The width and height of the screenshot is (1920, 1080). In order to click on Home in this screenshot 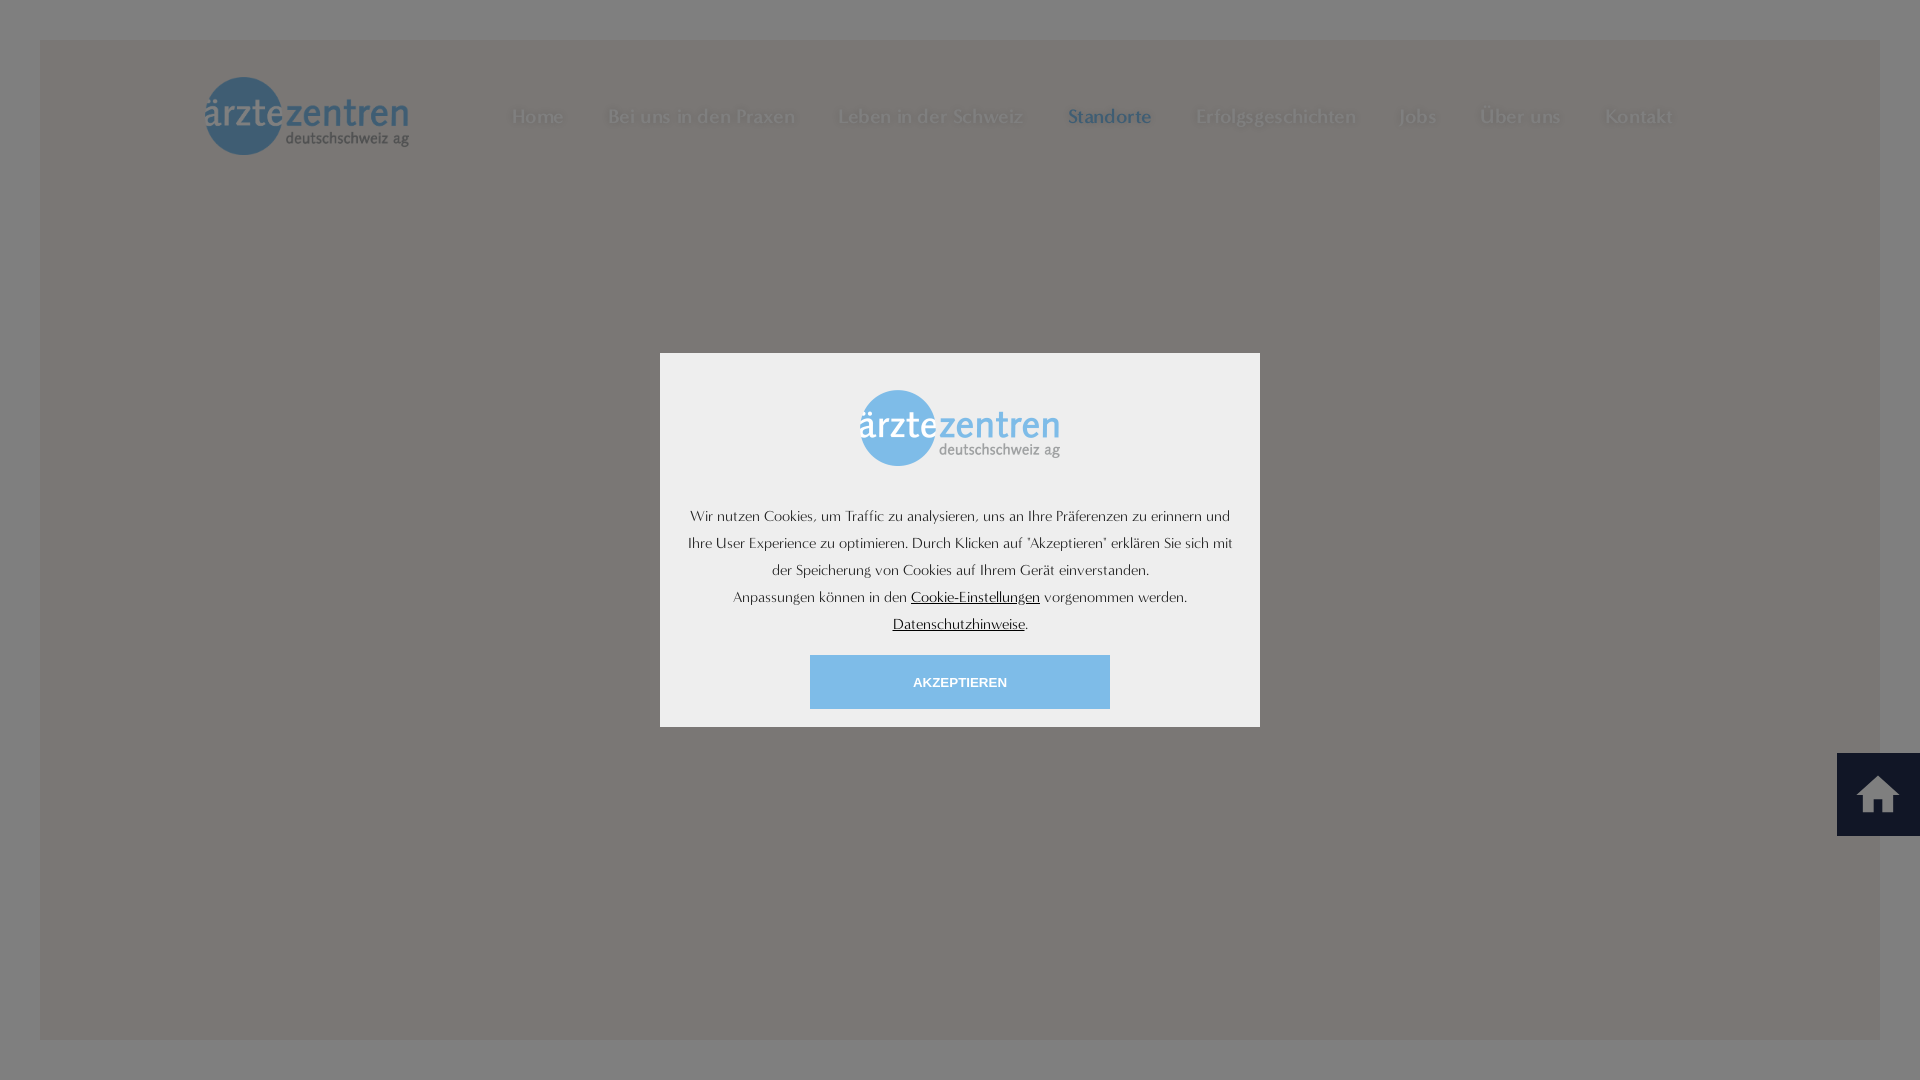, I will do `click(538, 116)`.